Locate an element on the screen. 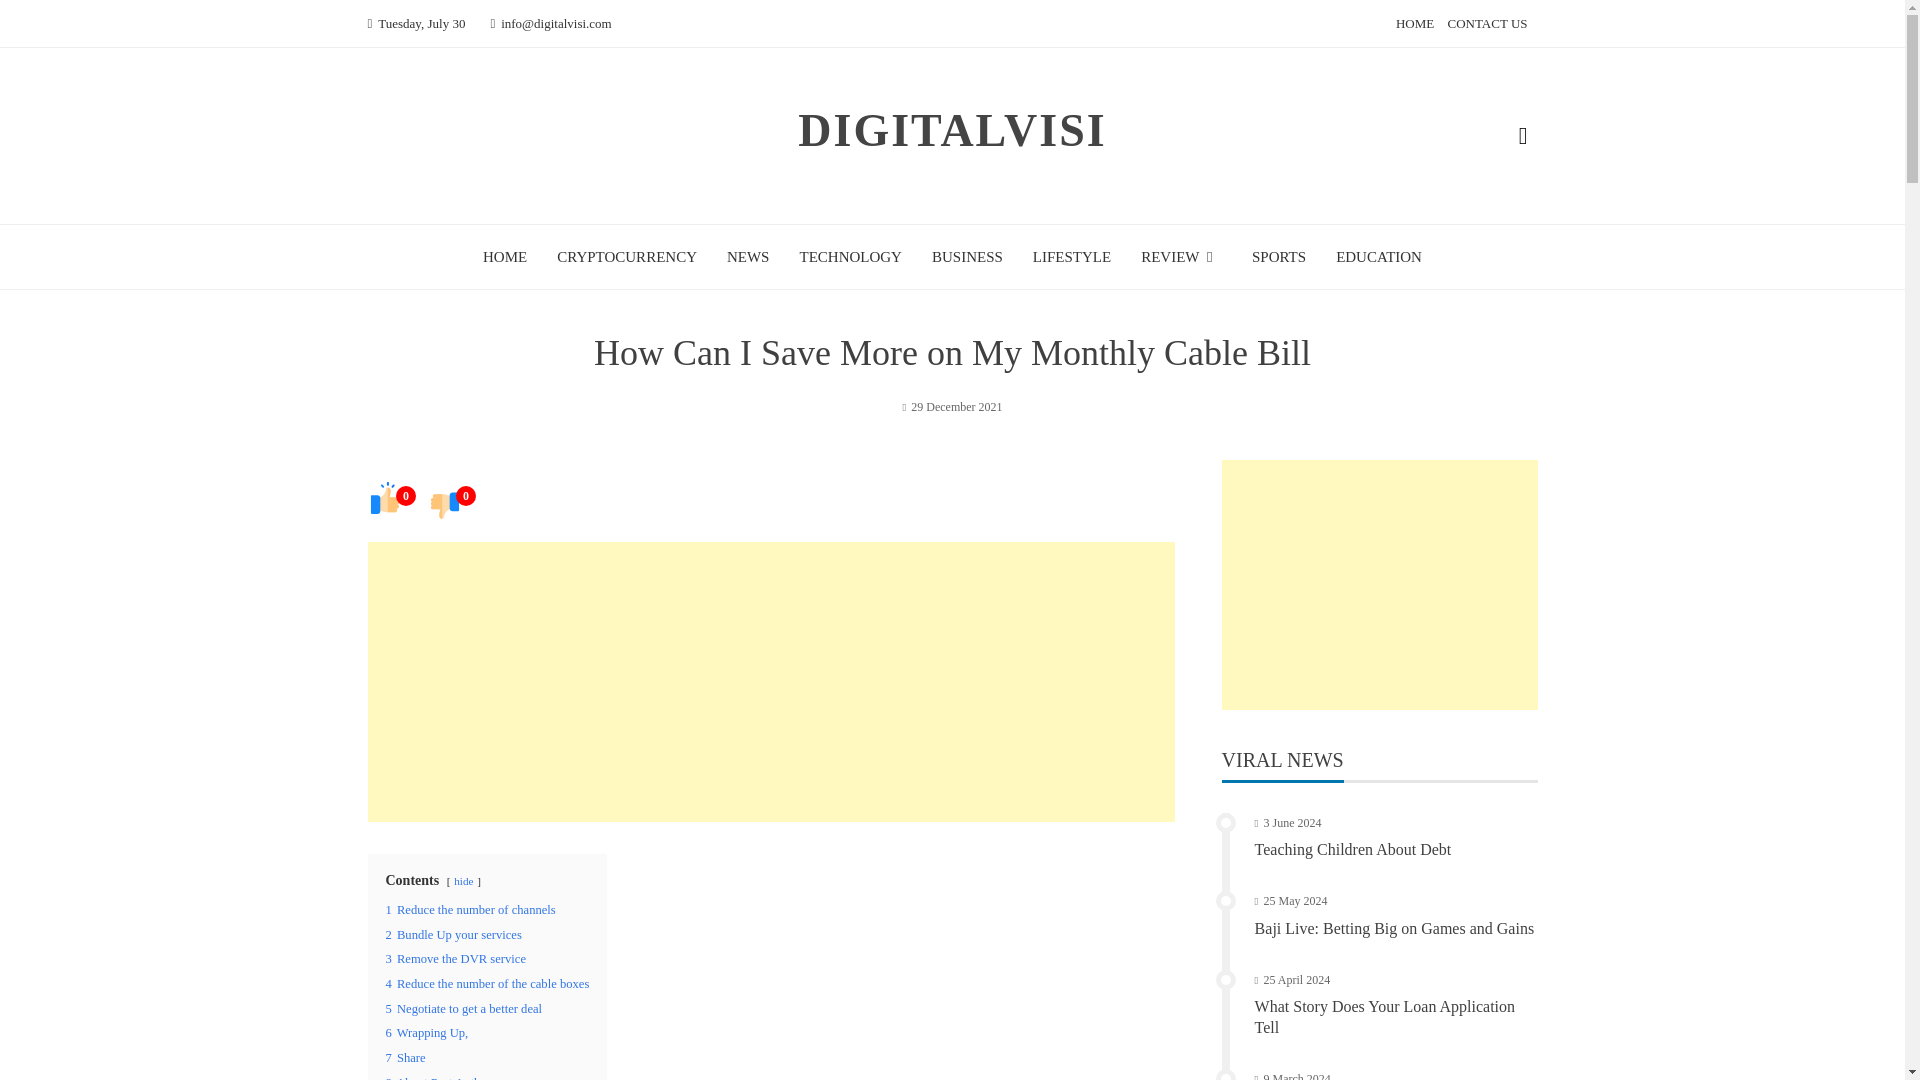  EDUCATION is located at coordinates (1379, 256).